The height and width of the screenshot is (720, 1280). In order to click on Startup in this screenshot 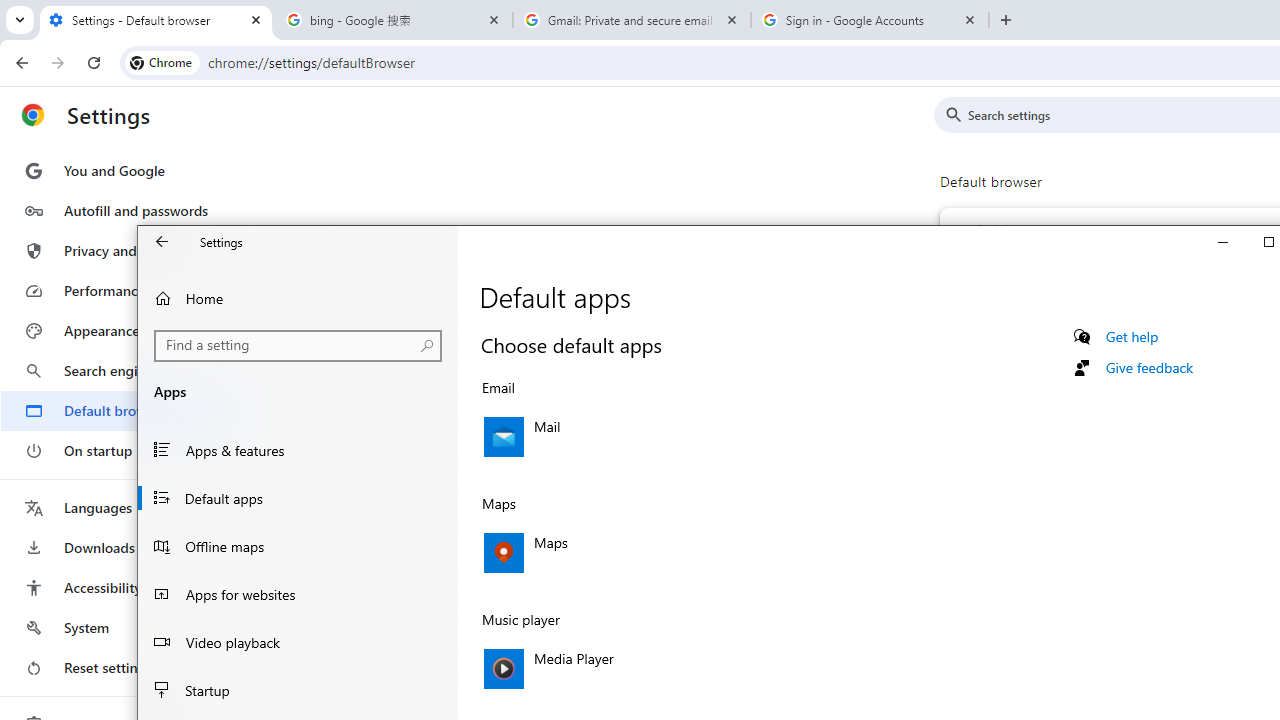, I will do `click(298, 690)`.